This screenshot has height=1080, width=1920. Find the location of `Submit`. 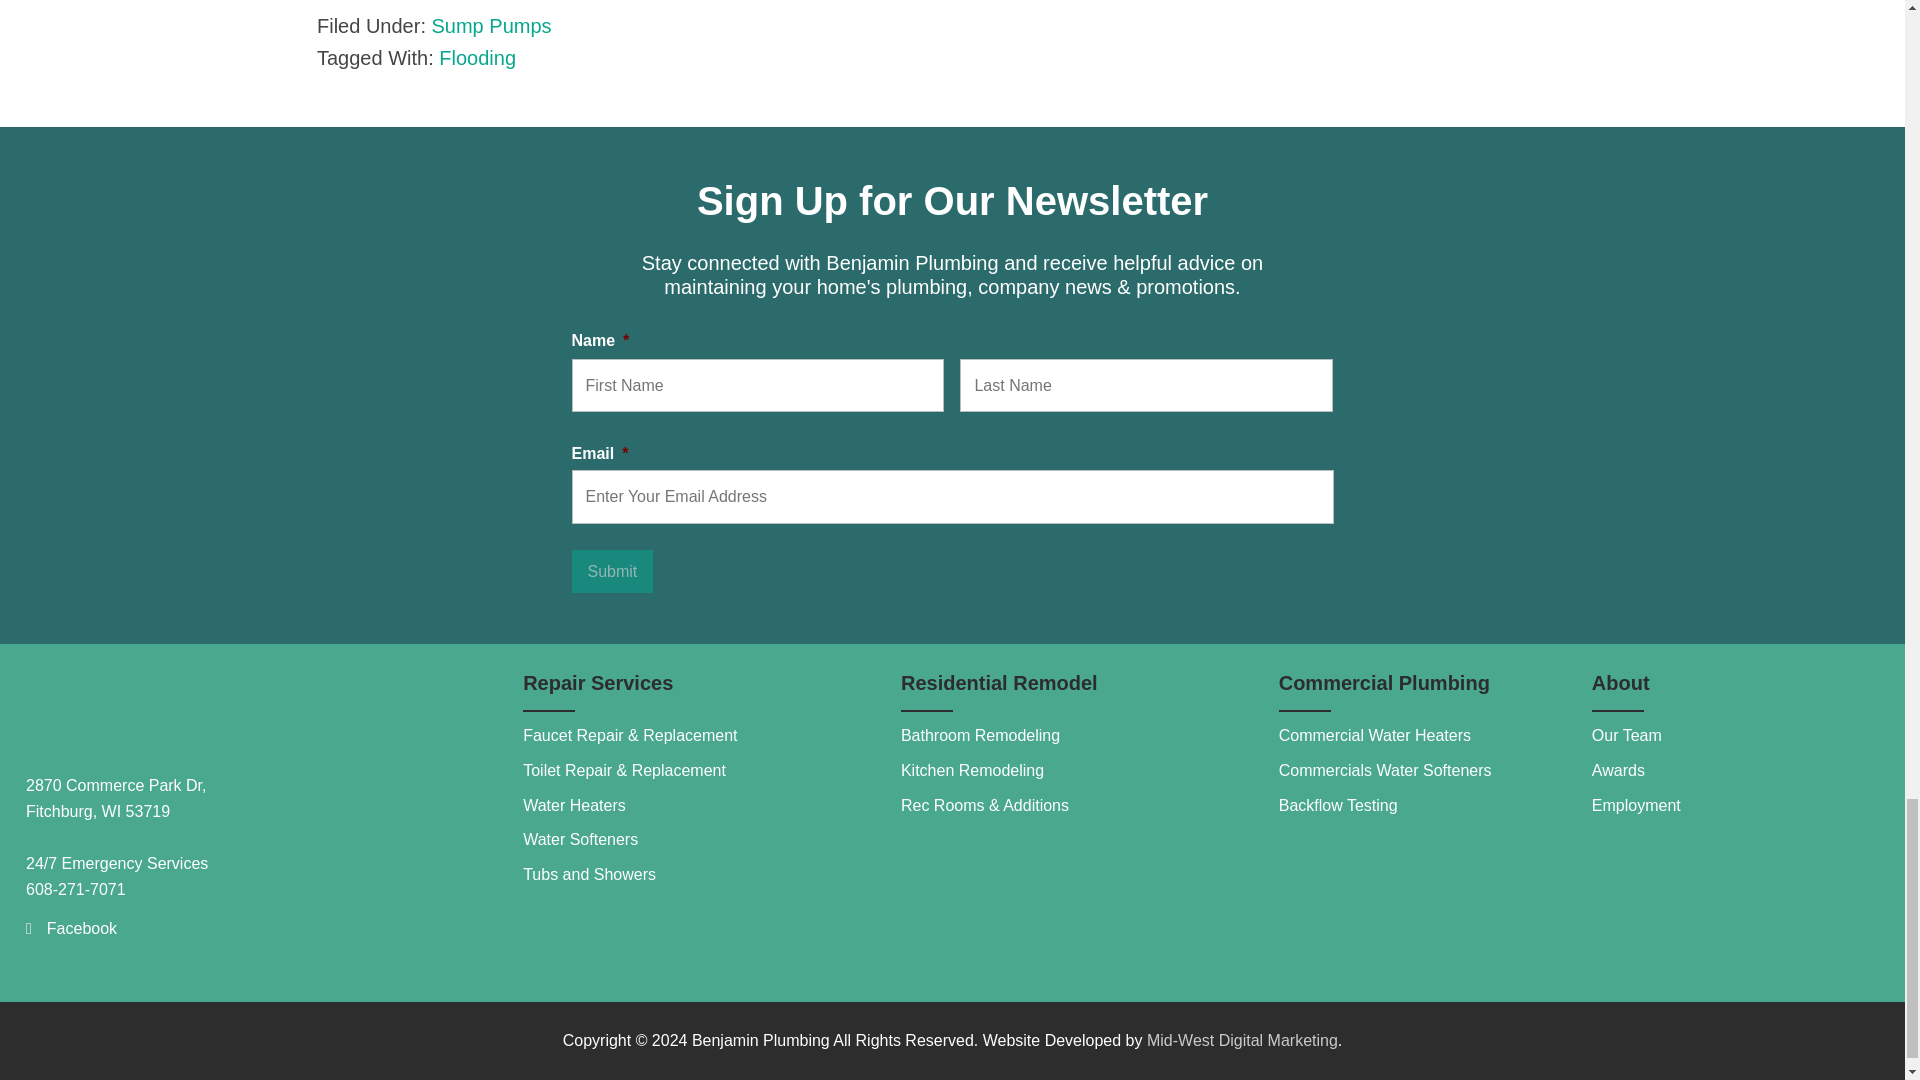

Submit is located at coordinates (613, 570).